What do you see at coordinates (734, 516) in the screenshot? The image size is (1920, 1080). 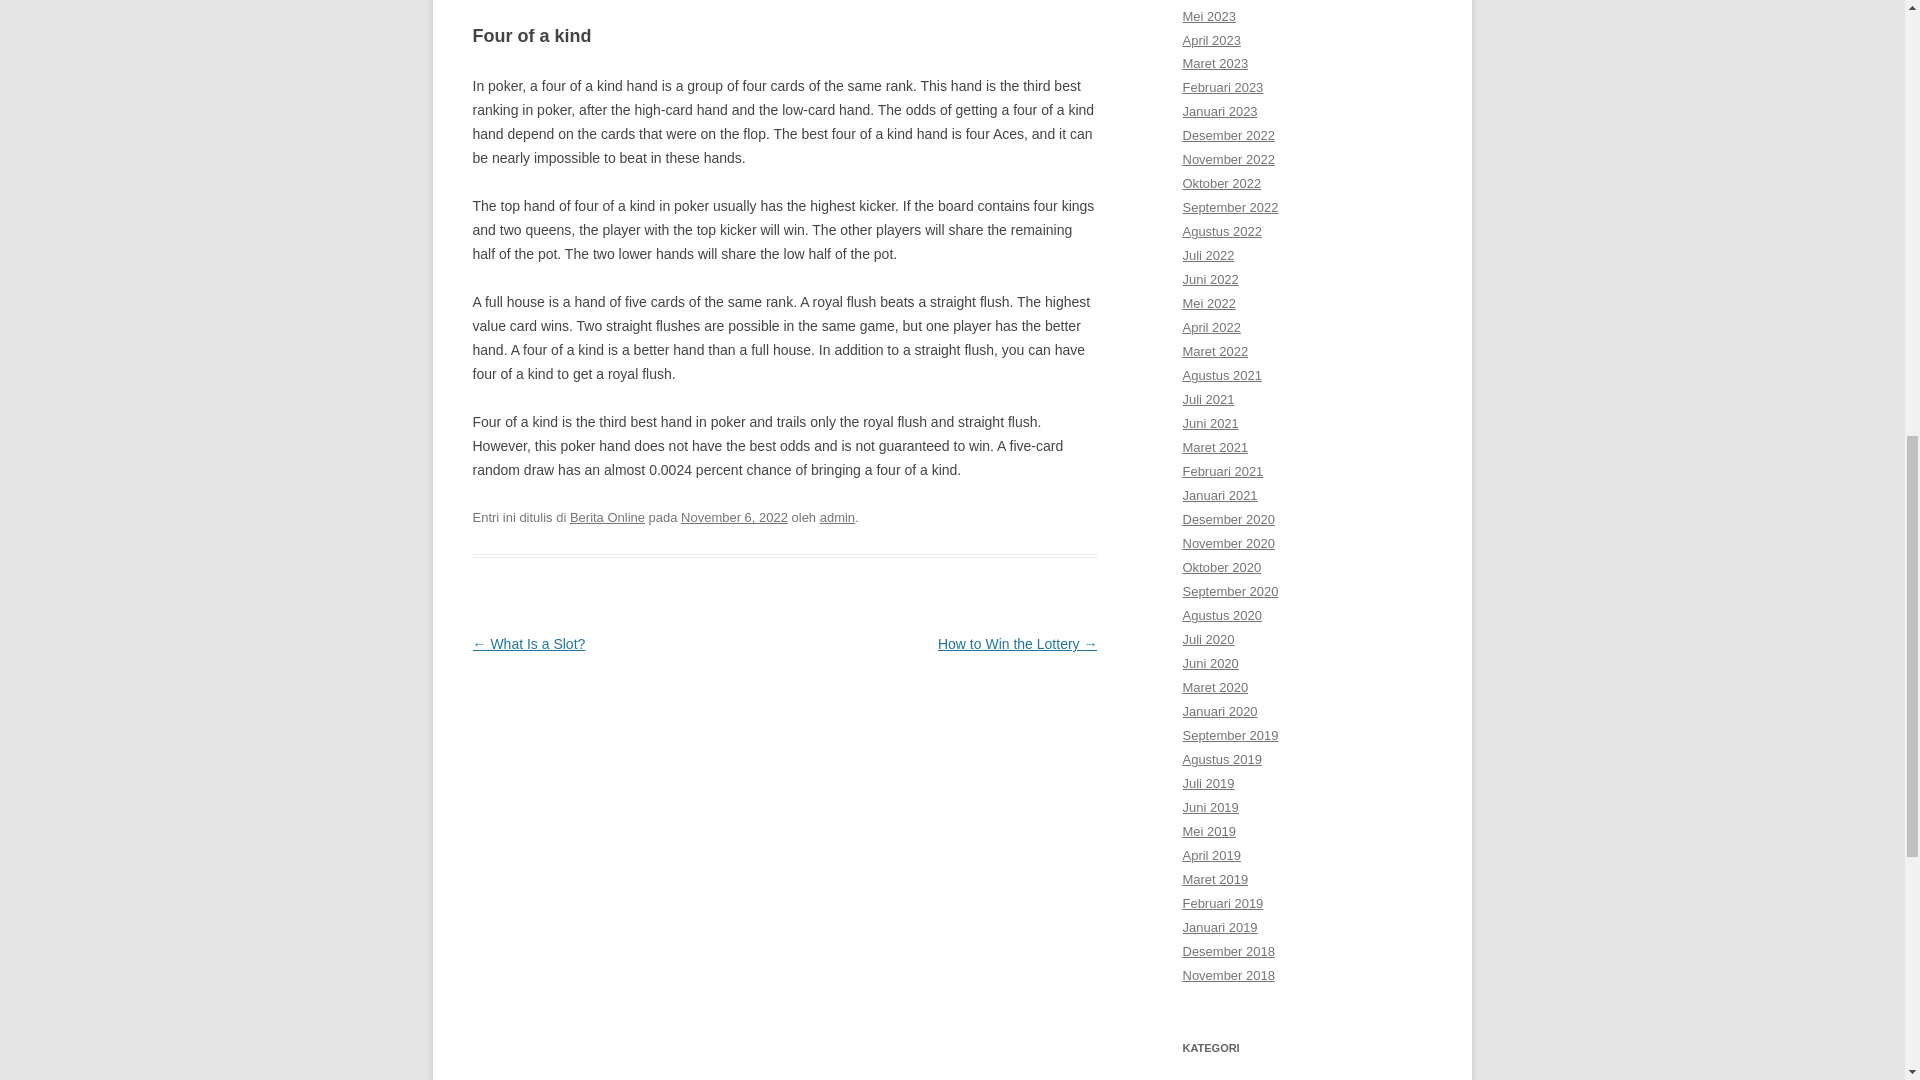 I see `5:46 pm` at bounding box center [734, 516].